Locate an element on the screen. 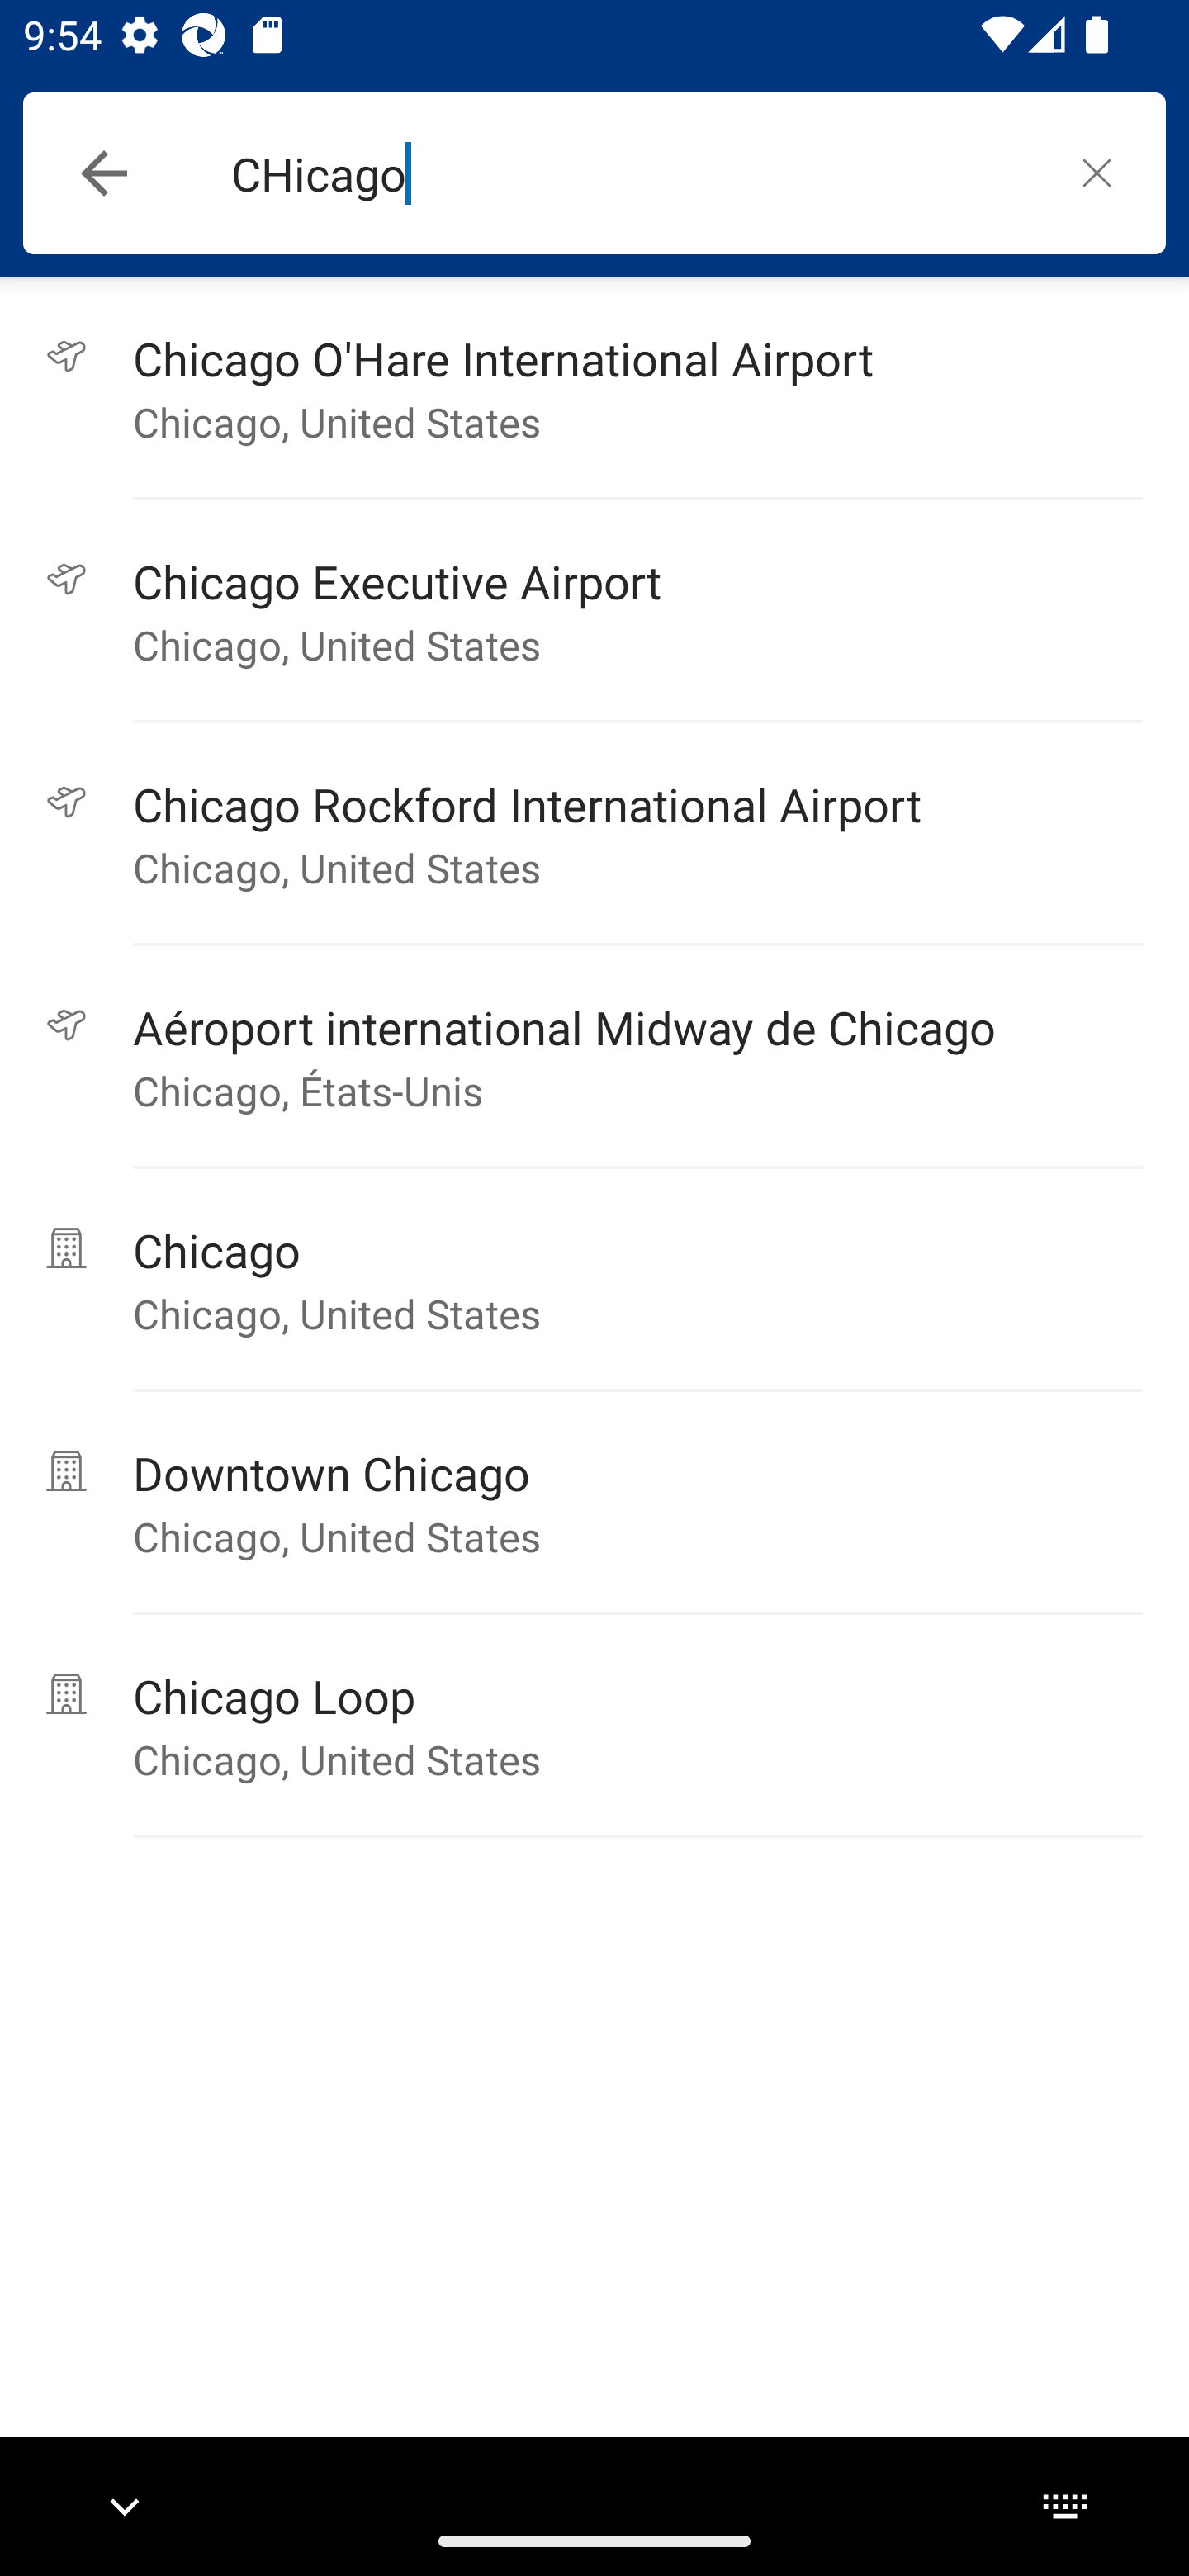 The width and height of the screenshot is (1189, 2576). CHicago is located at coordinates (629, 173).